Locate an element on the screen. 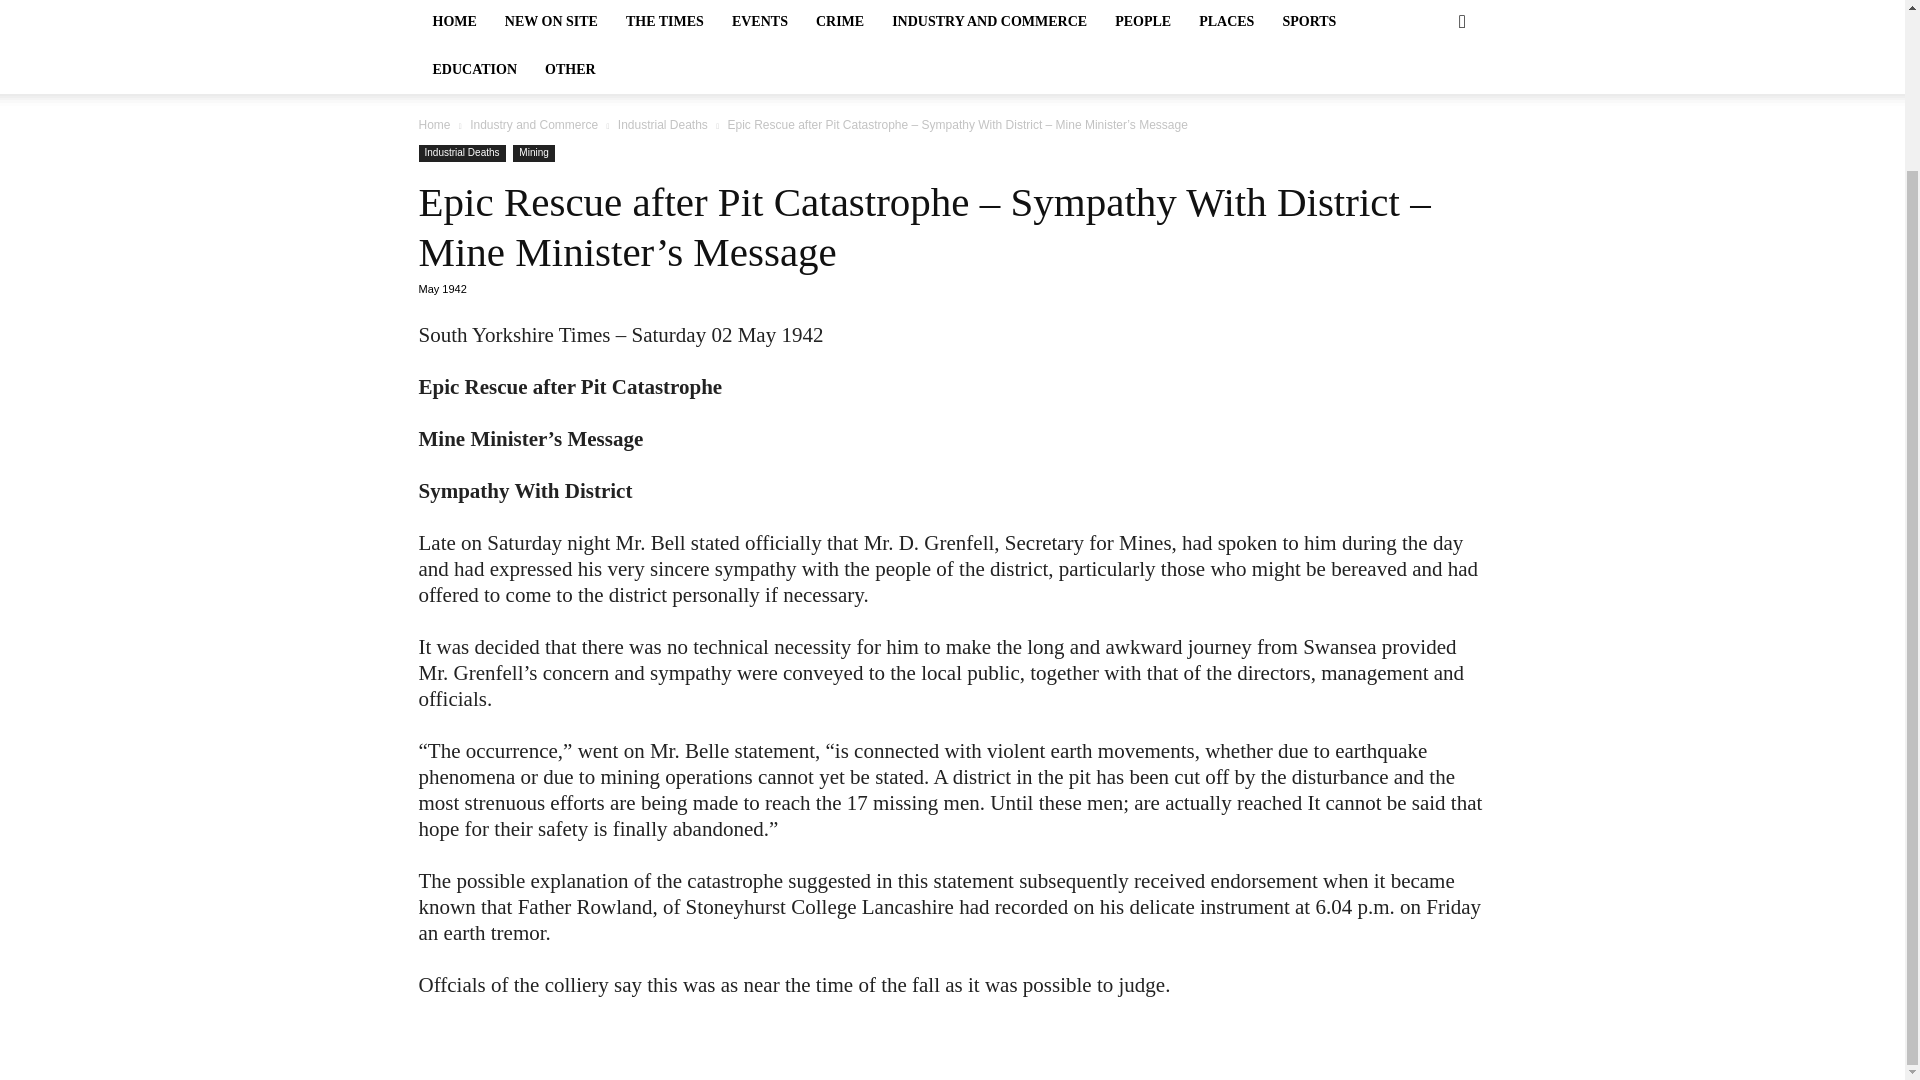 This screenshot has height=1080, width=1920. PEOPLE is located at coordinates (1142, 23).